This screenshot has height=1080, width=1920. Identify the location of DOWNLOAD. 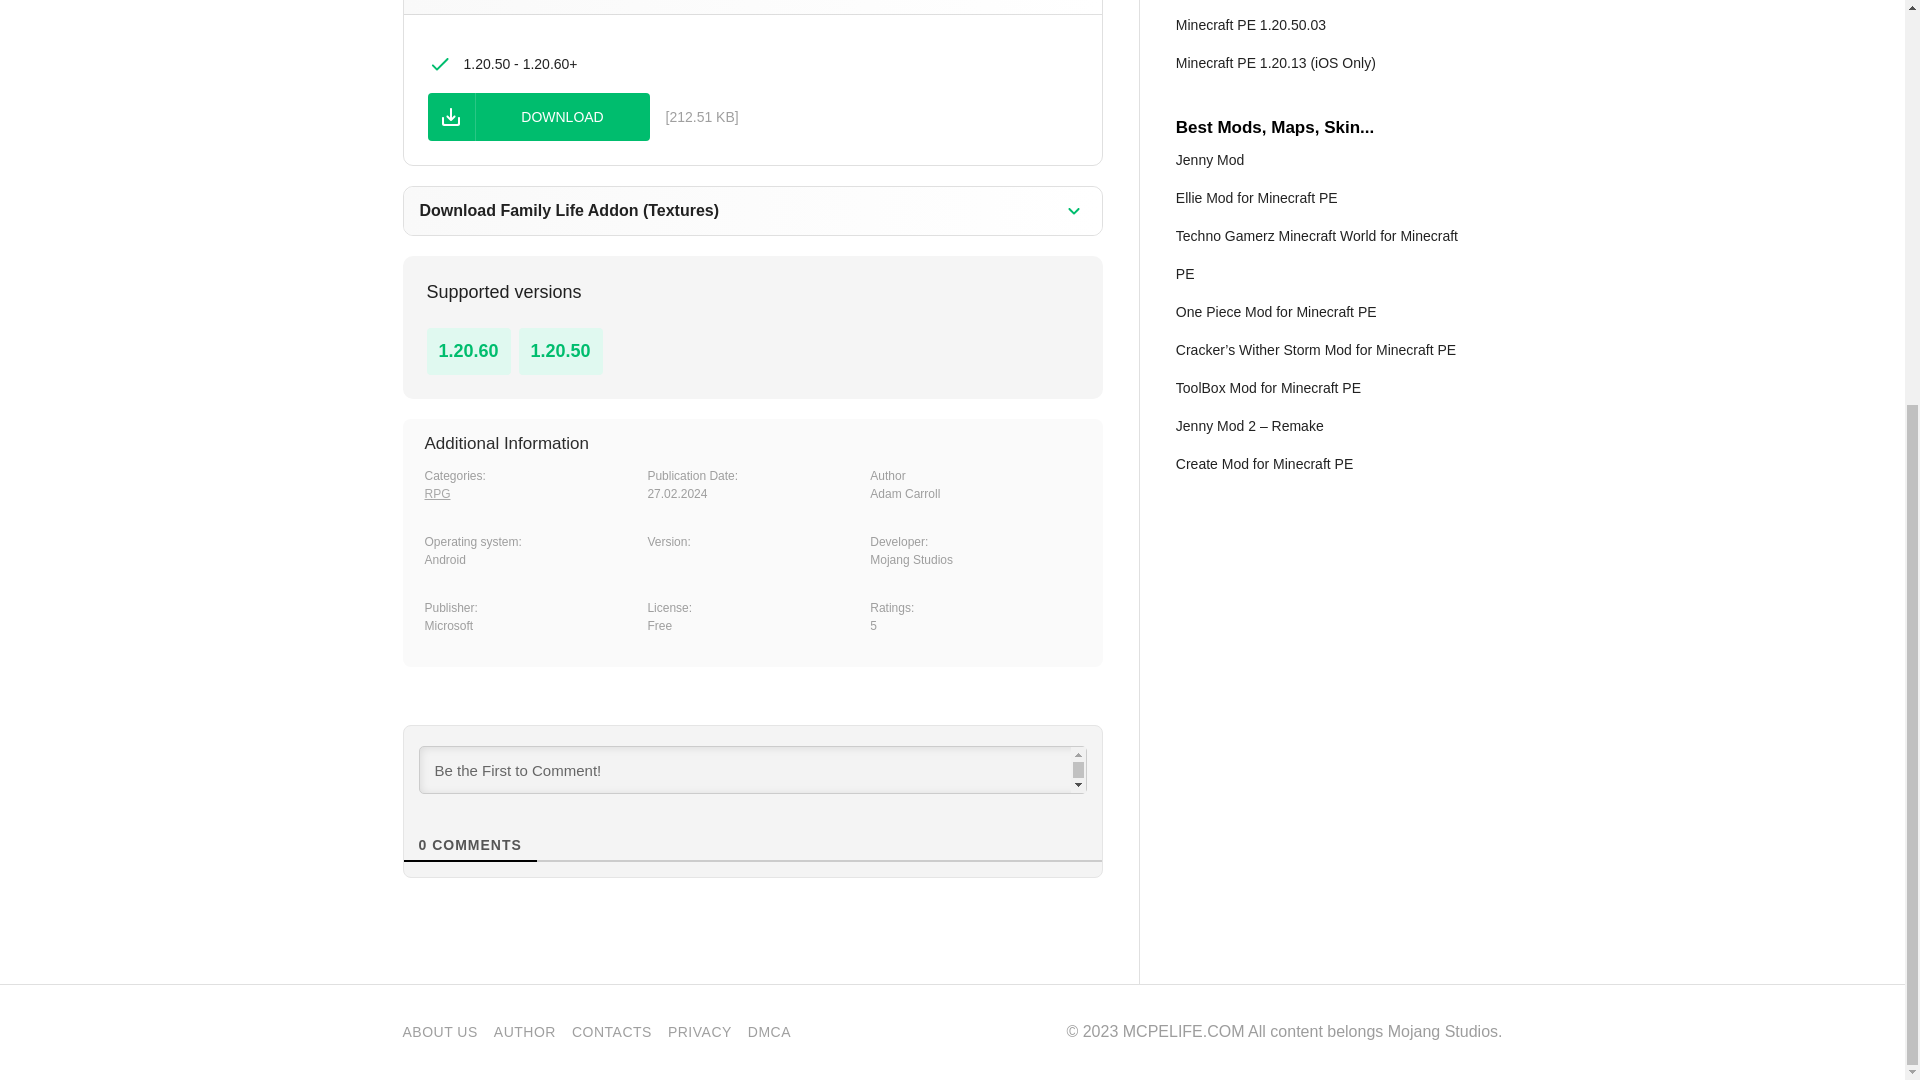
(539, 116).